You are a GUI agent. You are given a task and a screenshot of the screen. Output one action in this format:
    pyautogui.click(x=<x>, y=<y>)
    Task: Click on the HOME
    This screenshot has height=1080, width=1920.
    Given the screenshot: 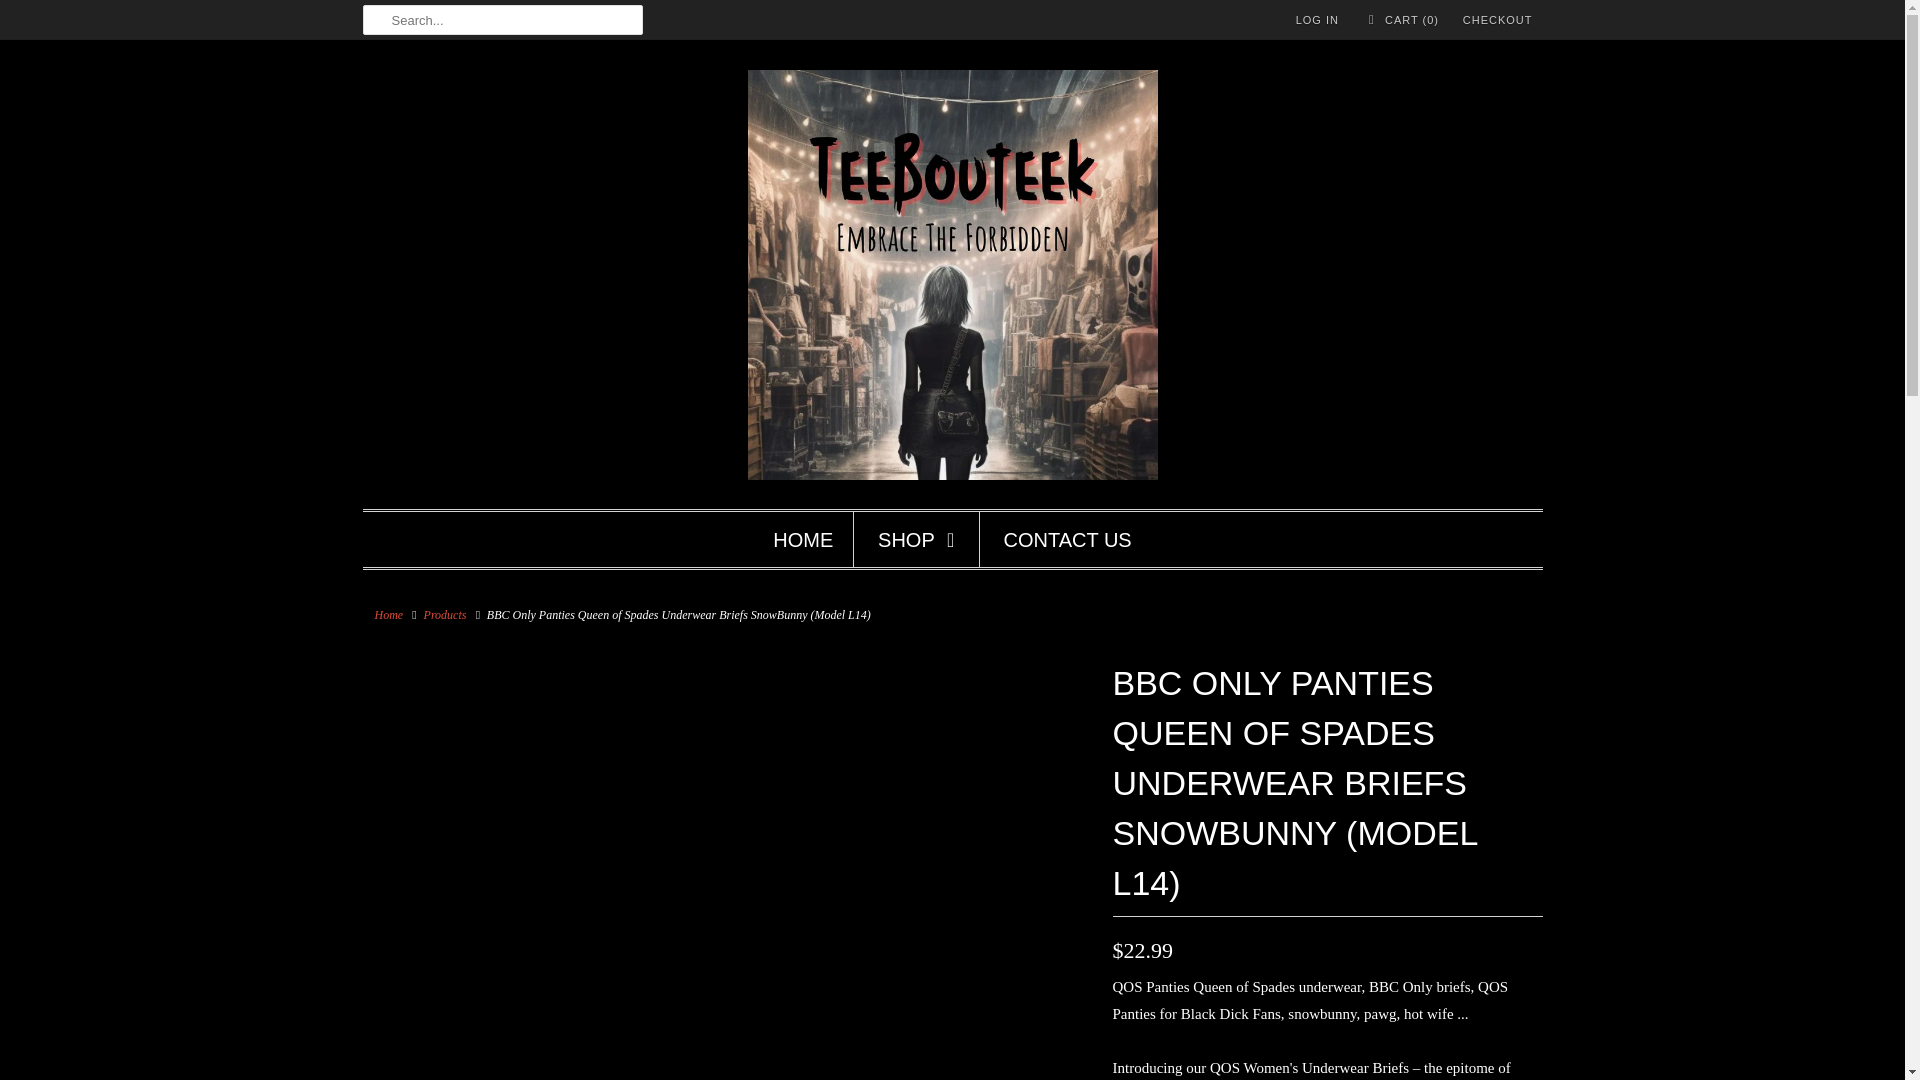 What is the action you would take?
    pyautogui.click(x=803, y=540)
    